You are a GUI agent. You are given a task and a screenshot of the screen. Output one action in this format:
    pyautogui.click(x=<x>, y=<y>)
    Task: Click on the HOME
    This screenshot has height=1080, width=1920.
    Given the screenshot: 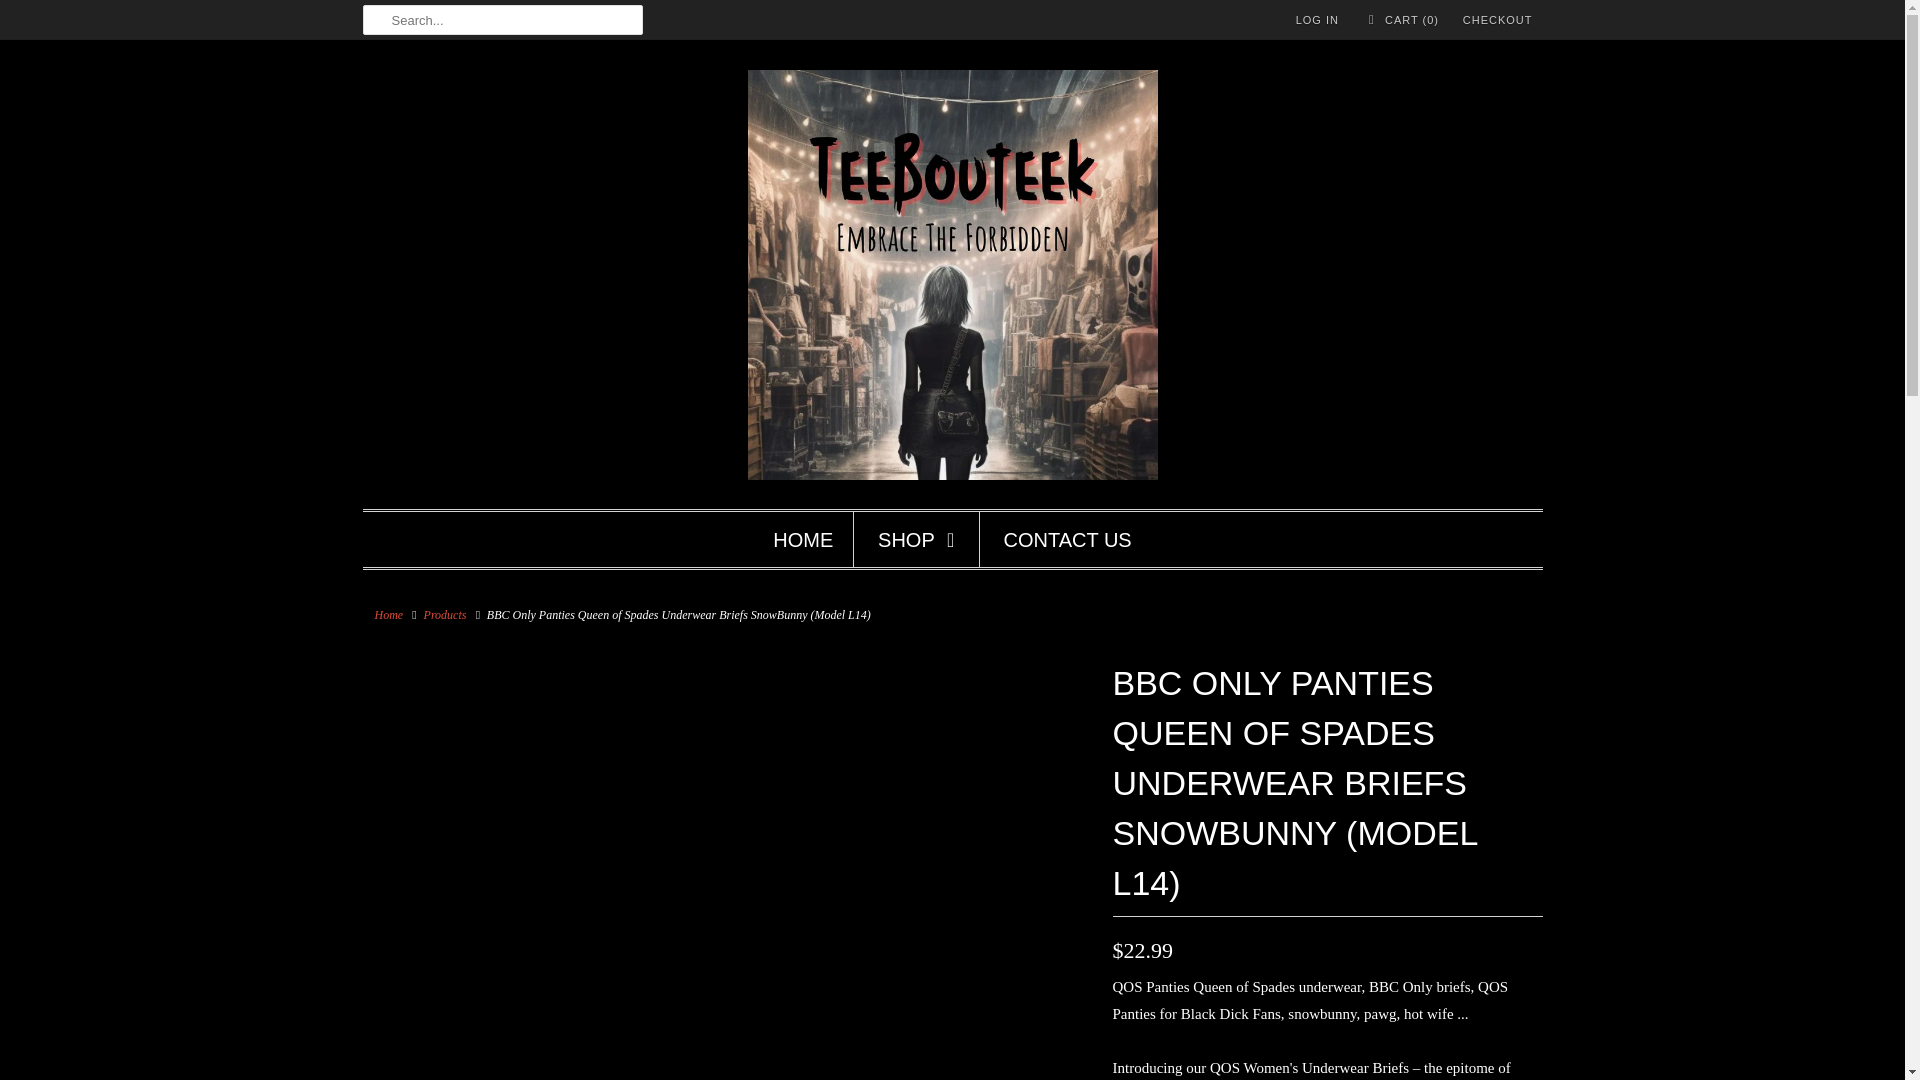 What is the action you would take?
    pyautogui.click(x=803, y=540)
    